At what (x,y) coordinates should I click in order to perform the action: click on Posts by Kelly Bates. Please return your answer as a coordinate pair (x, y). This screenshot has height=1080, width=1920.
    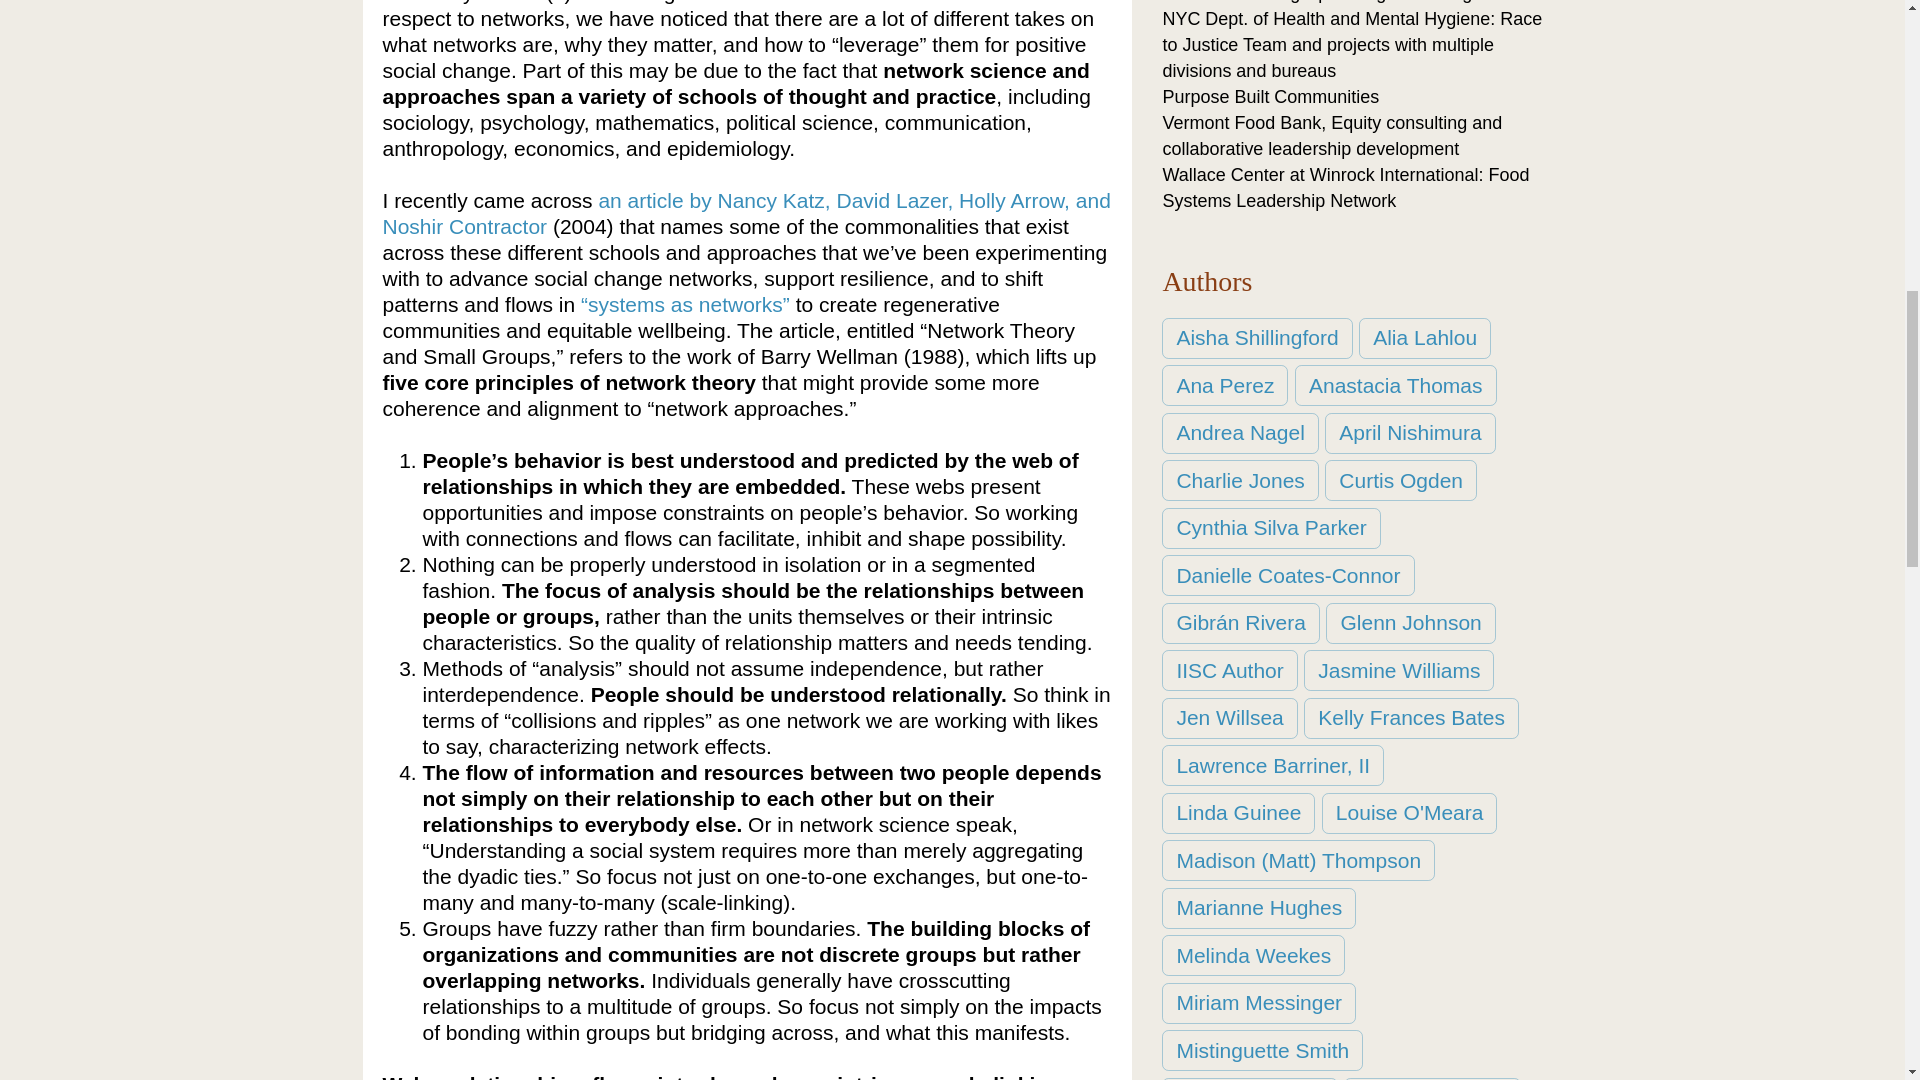
    Looking at the image, I should click on (1410, 718).